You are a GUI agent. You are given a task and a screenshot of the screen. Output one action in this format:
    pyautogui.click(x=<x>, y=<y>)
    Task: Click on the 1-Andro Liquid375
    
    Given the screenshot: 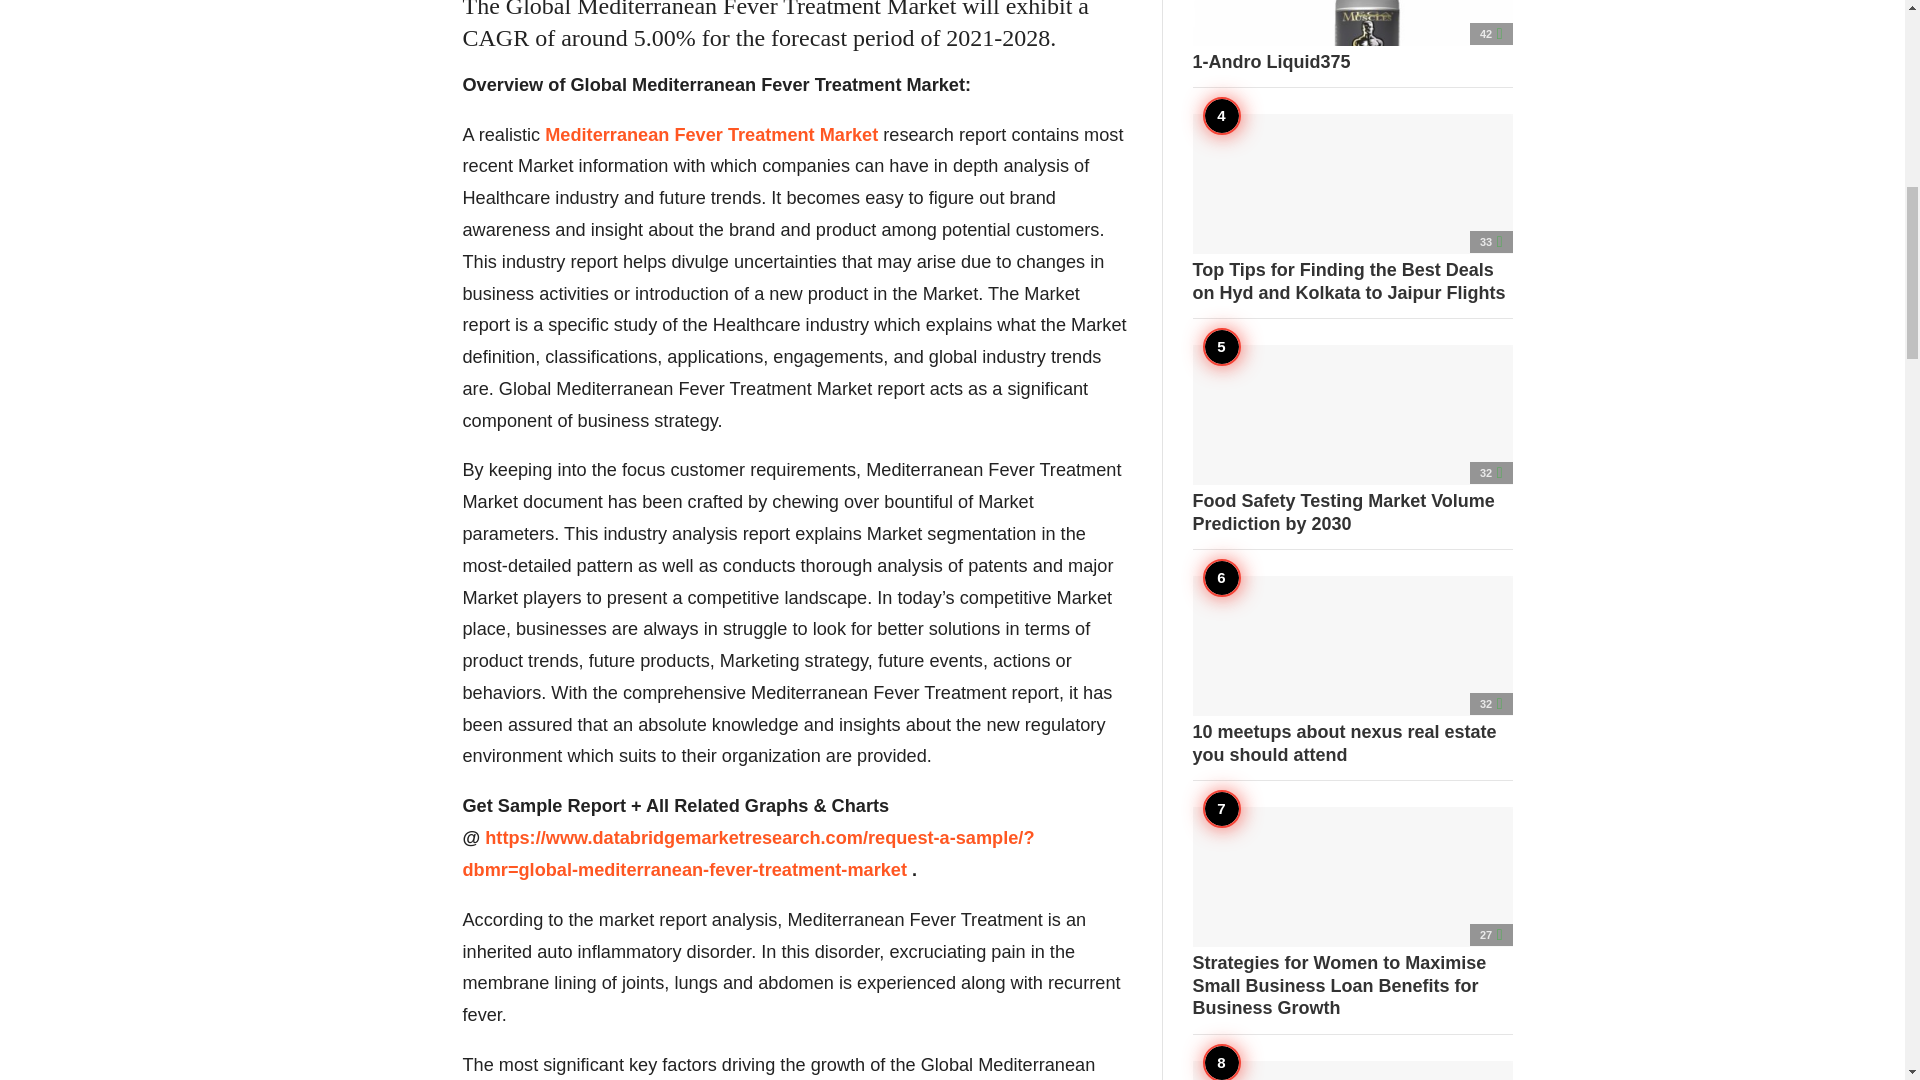 What is the action you would take?
    pyautogui.click(x=1352, y=37)
    